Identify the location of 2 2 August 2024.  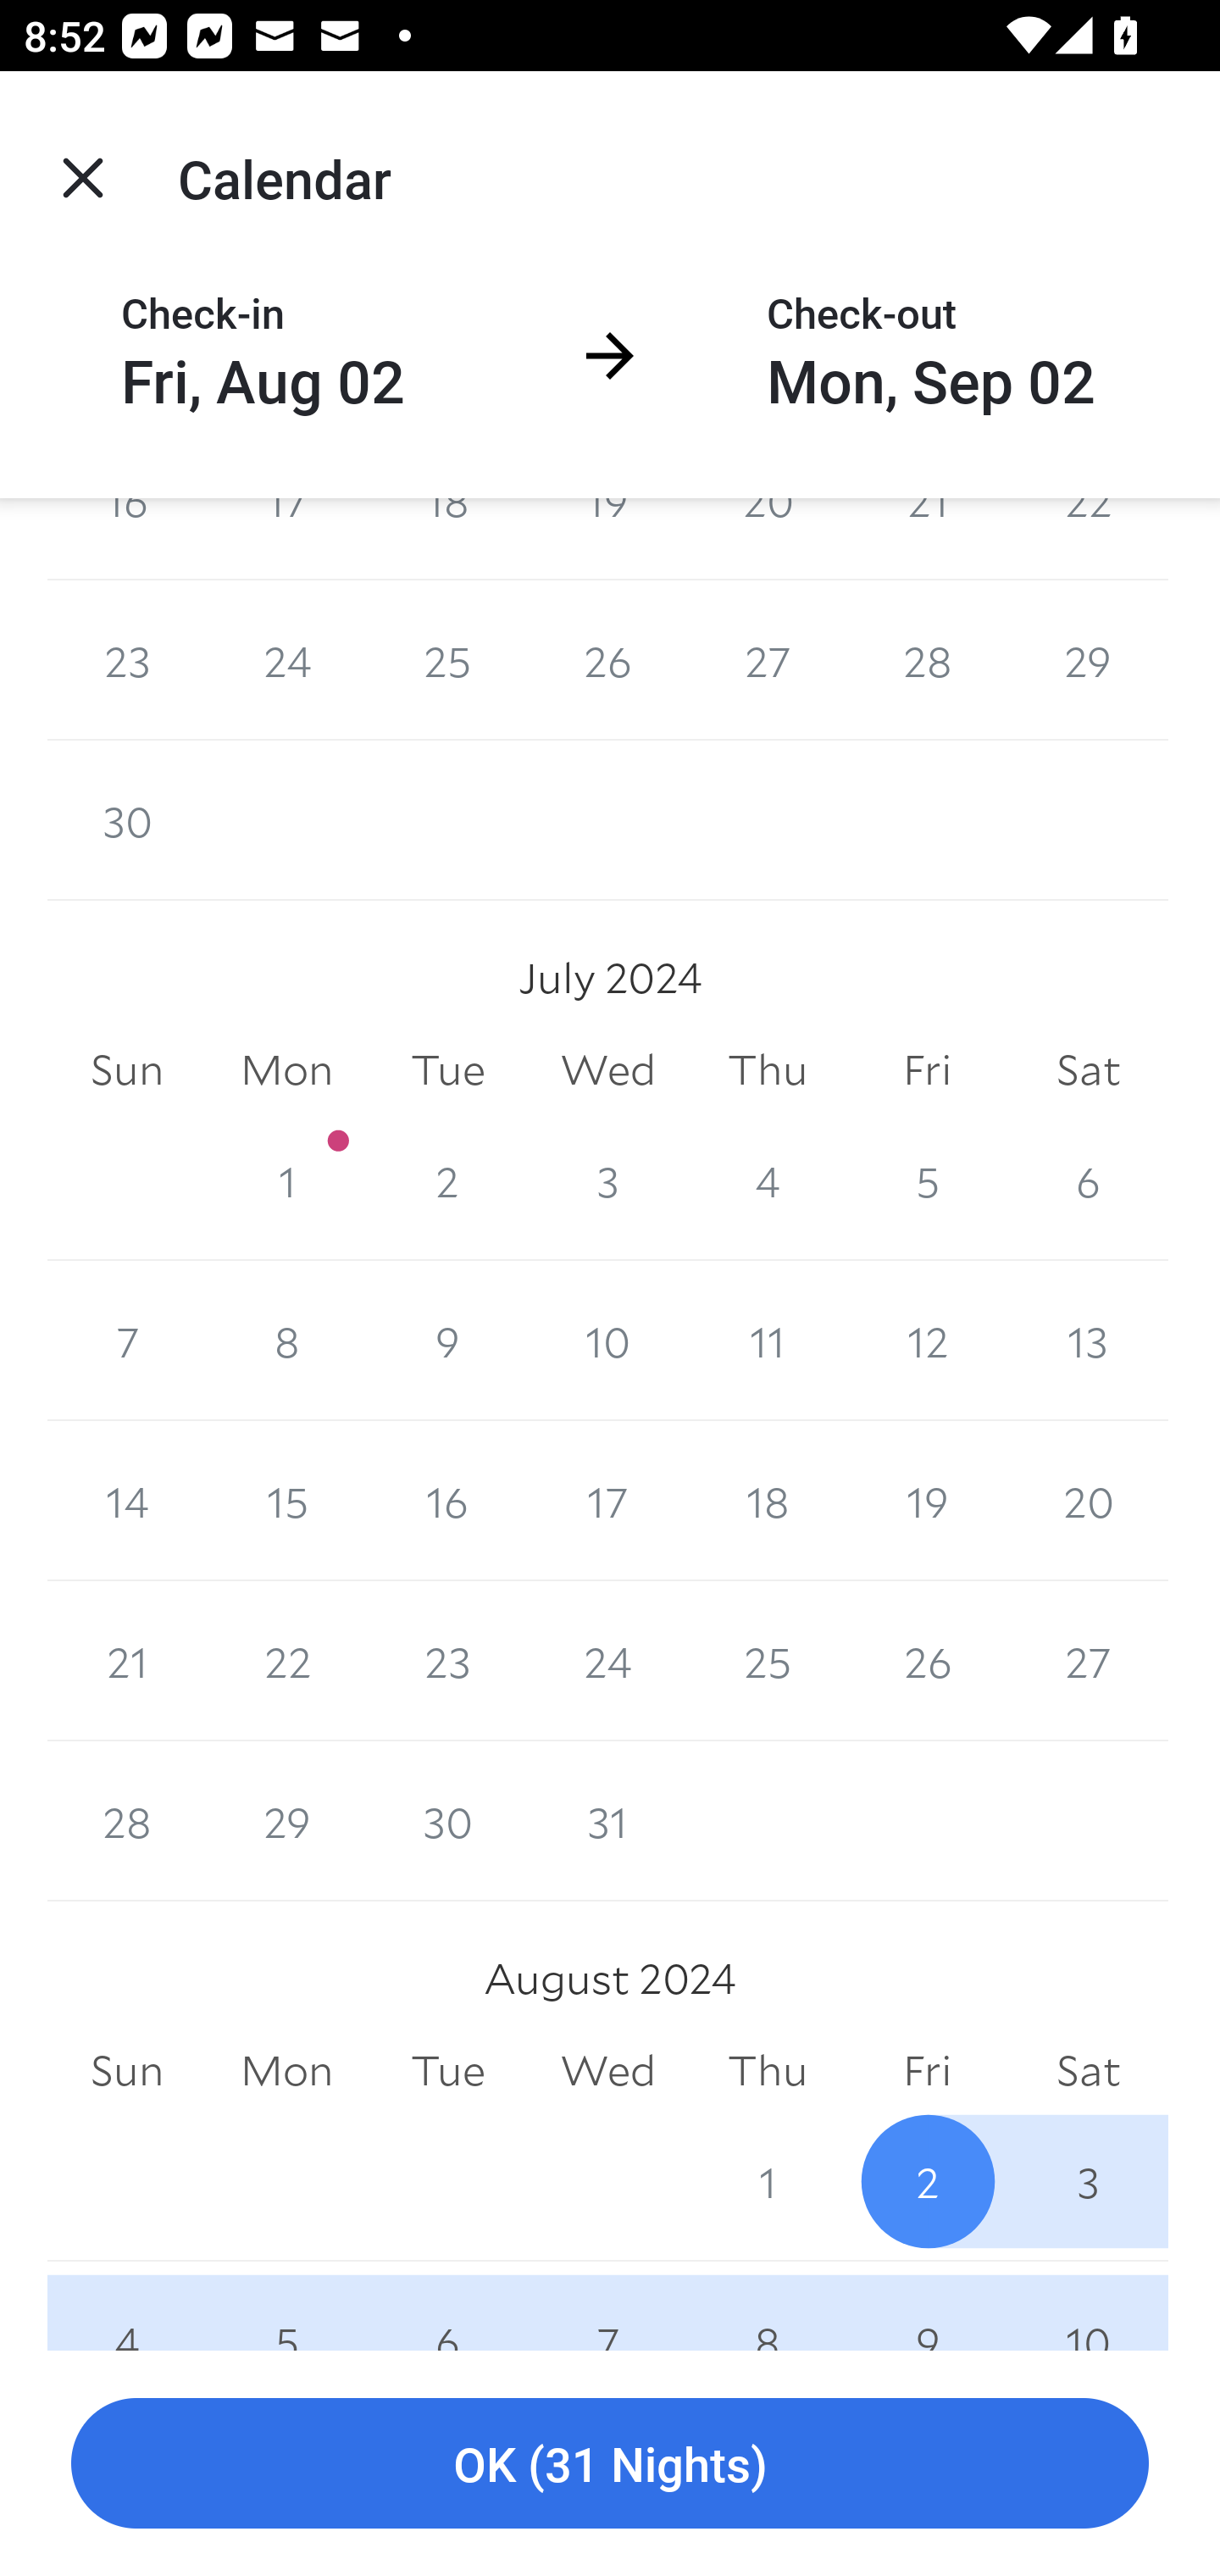
(927, 2181).